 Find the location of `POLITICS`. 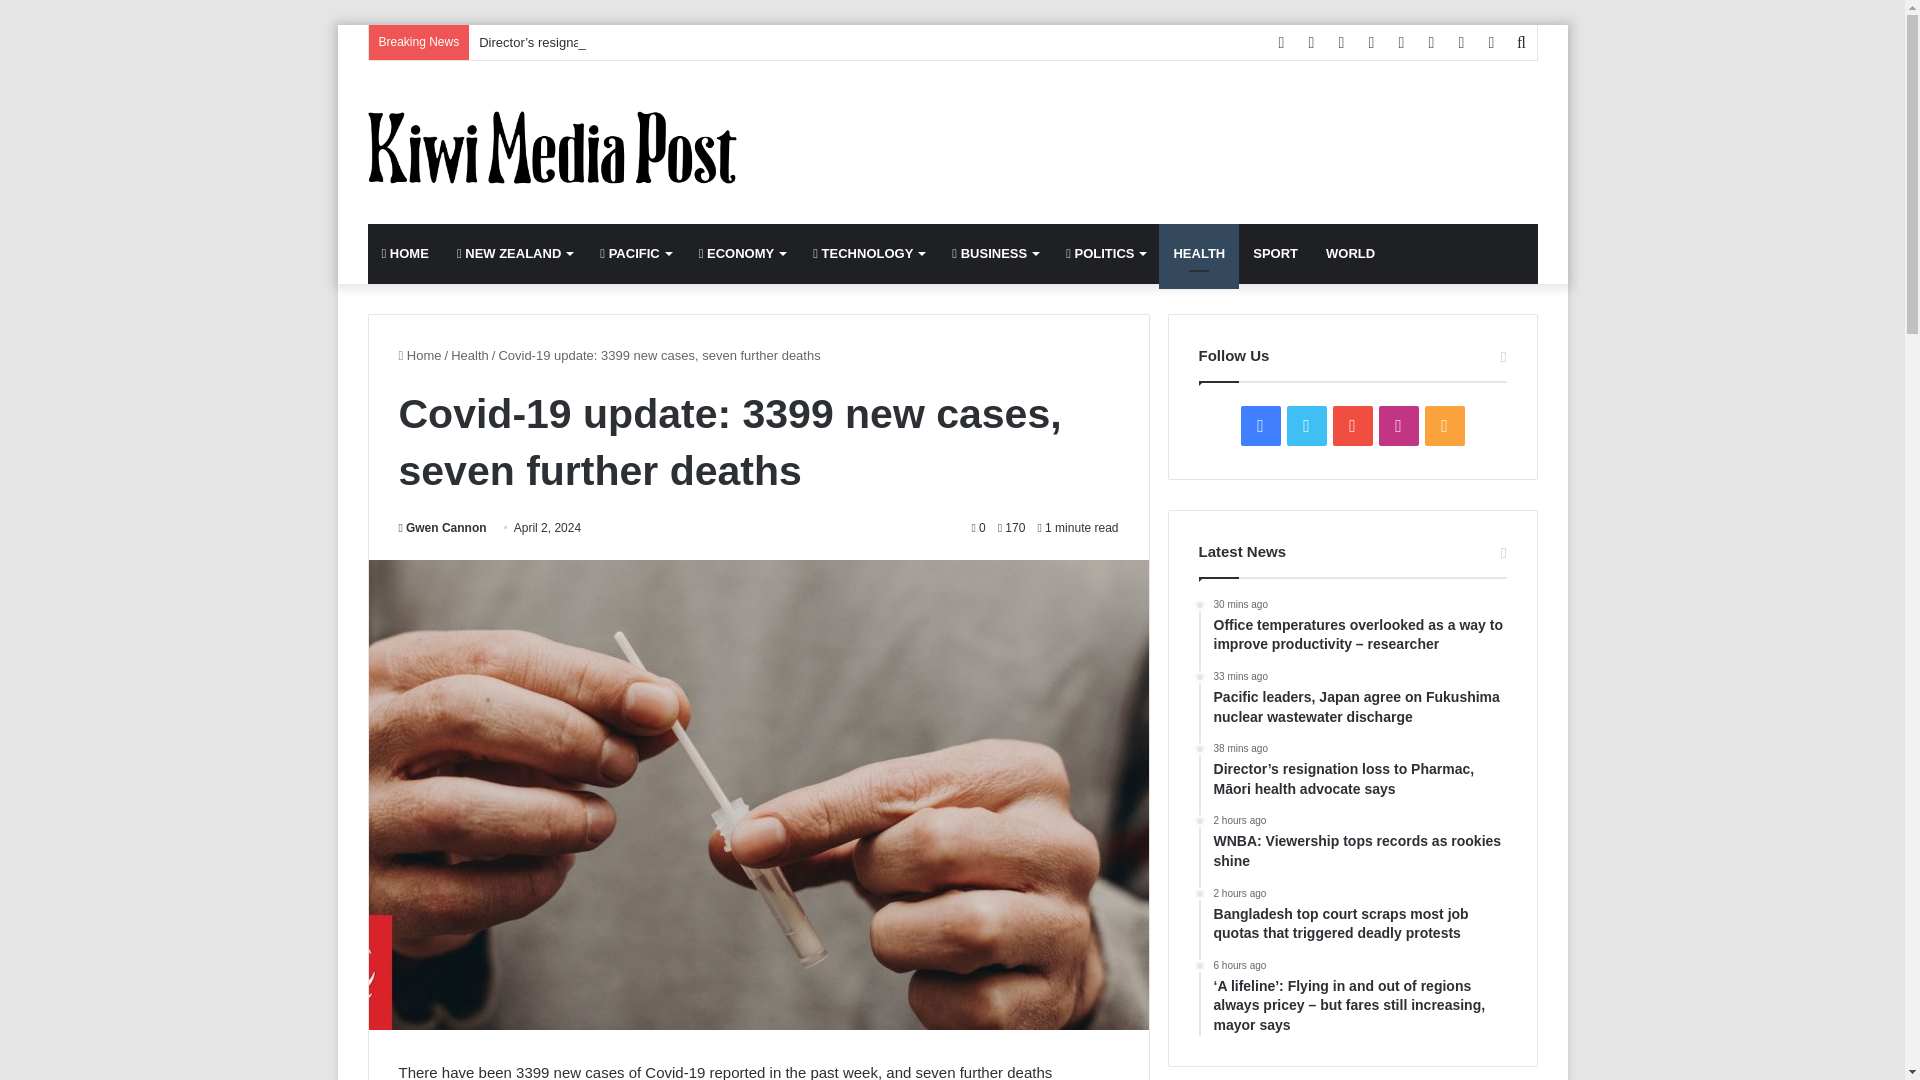

POLITICS is located at coordinates (1106, 254).